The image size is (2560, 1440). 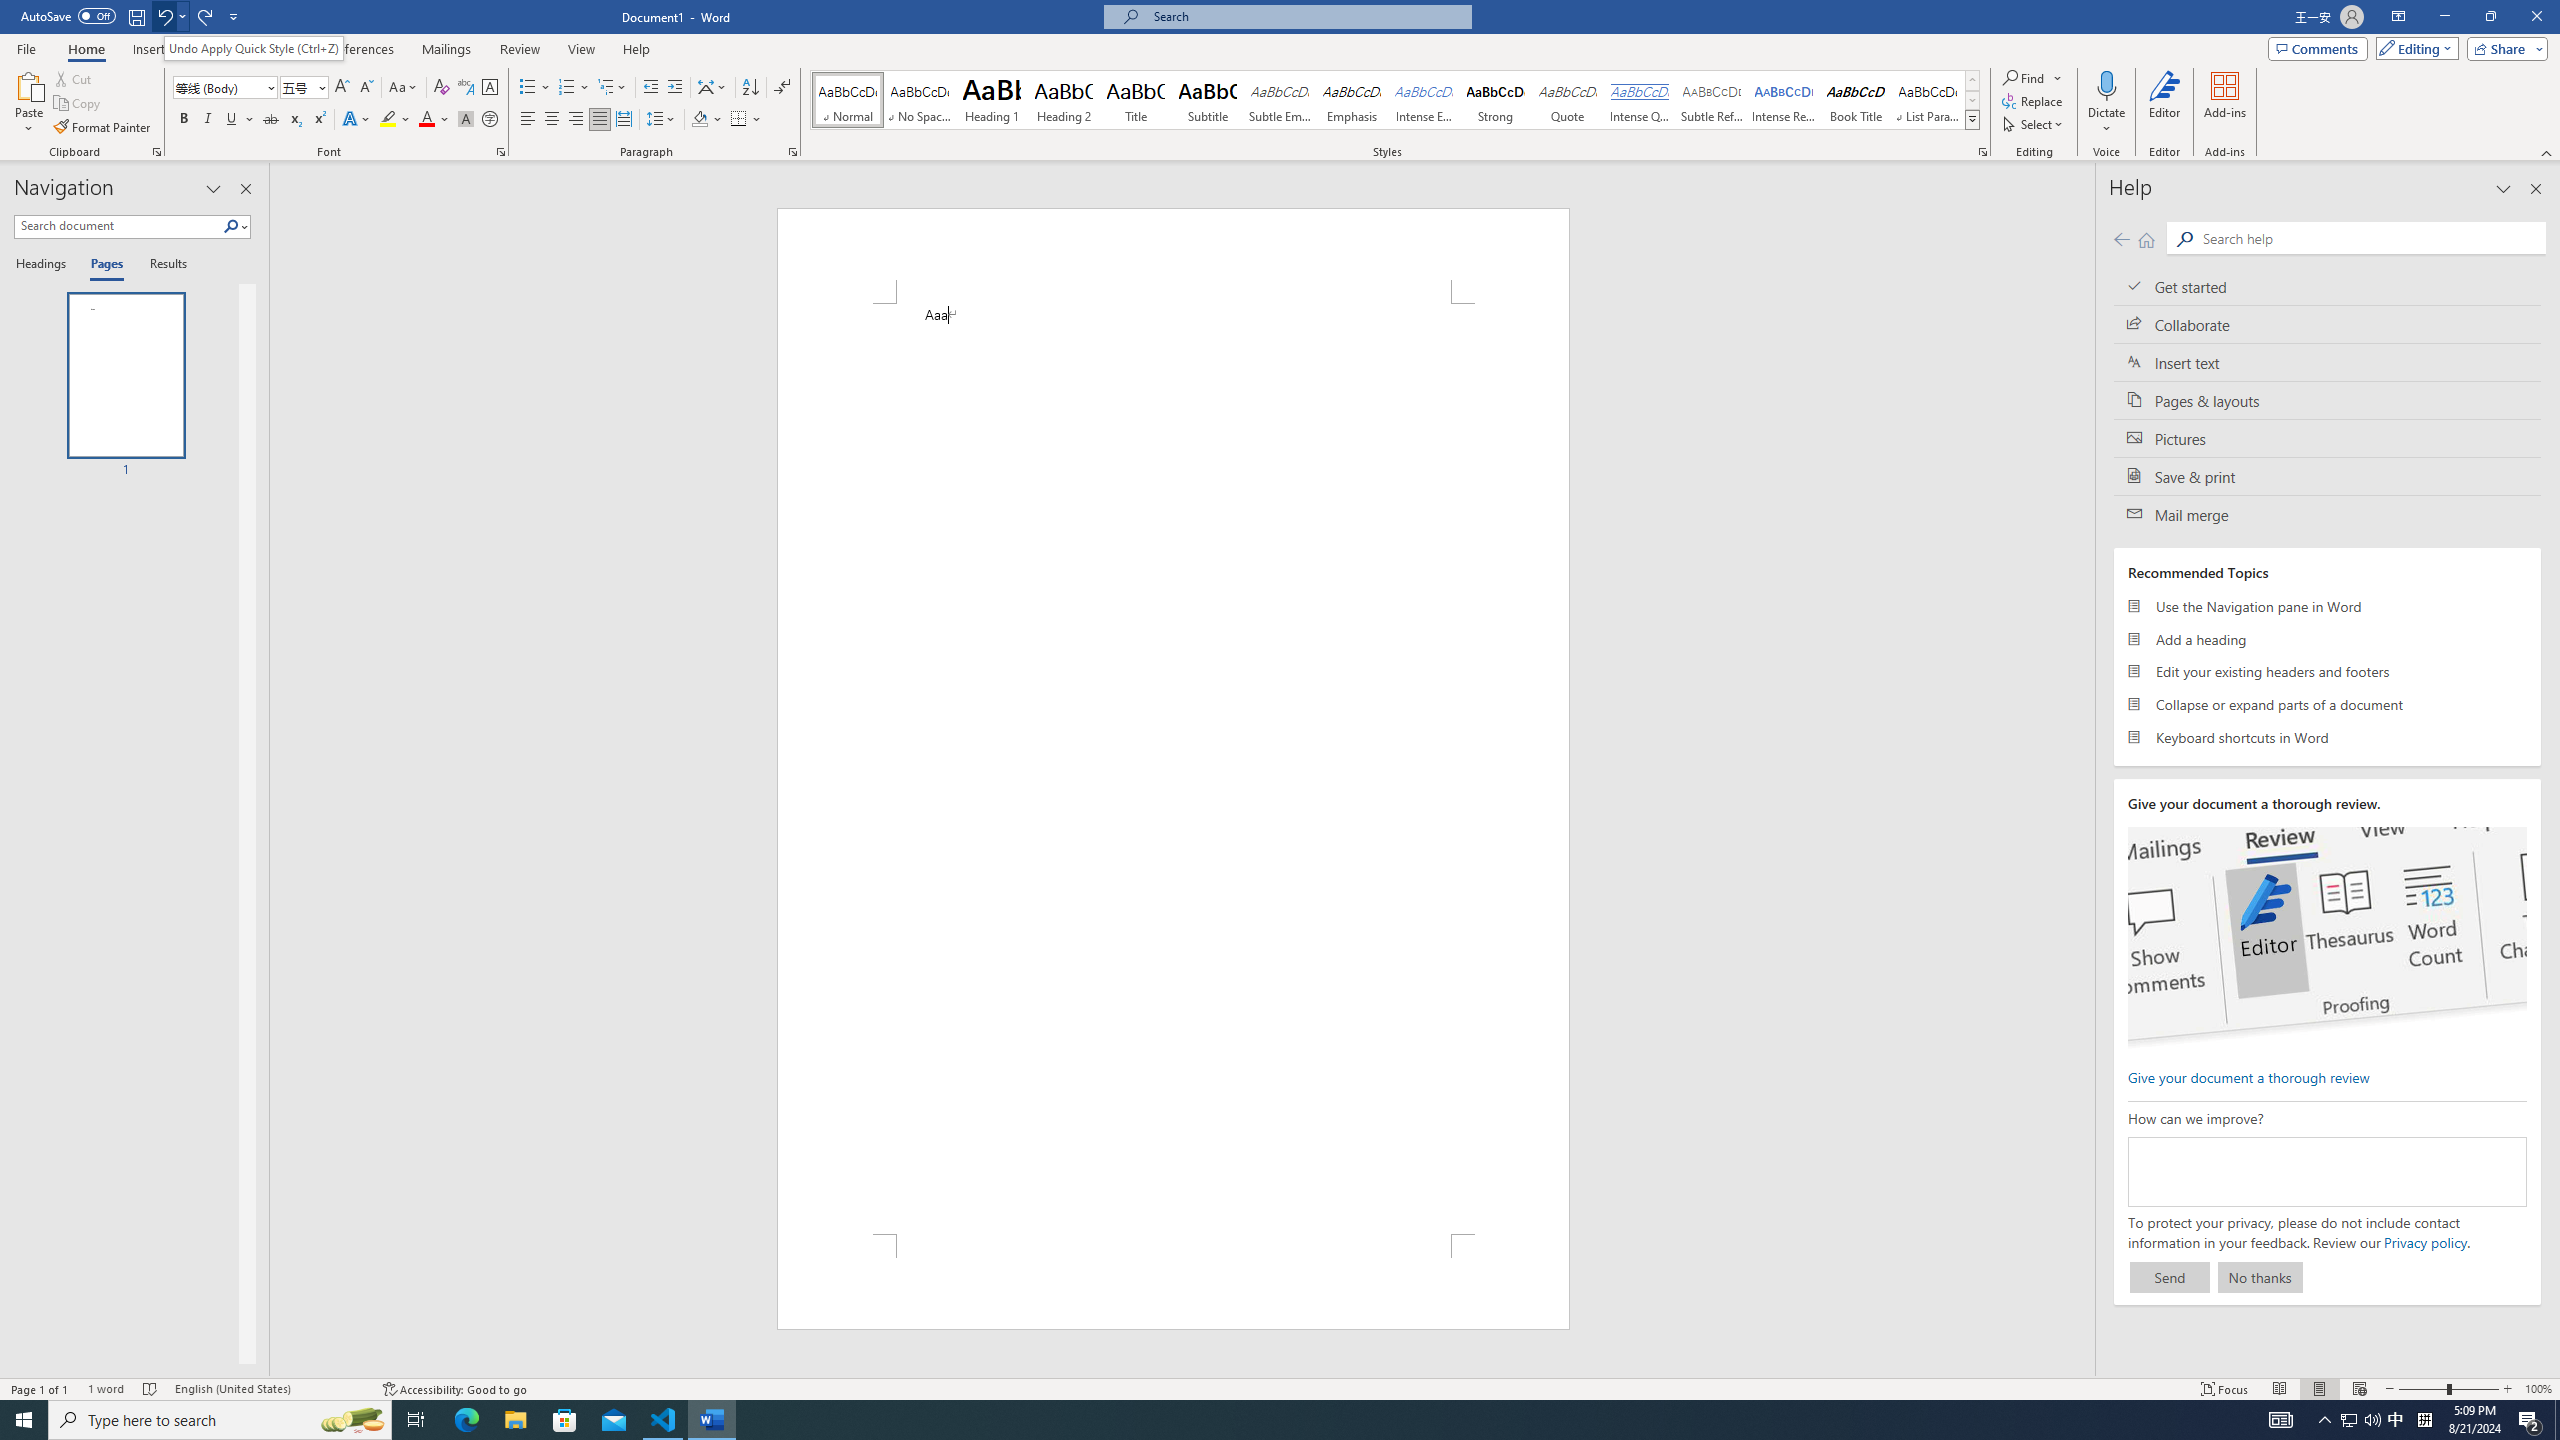 What do you see at coordinates (2448, 1389) in the screenshot?
I see `Zoom` at bounding box center [2448, 1389].